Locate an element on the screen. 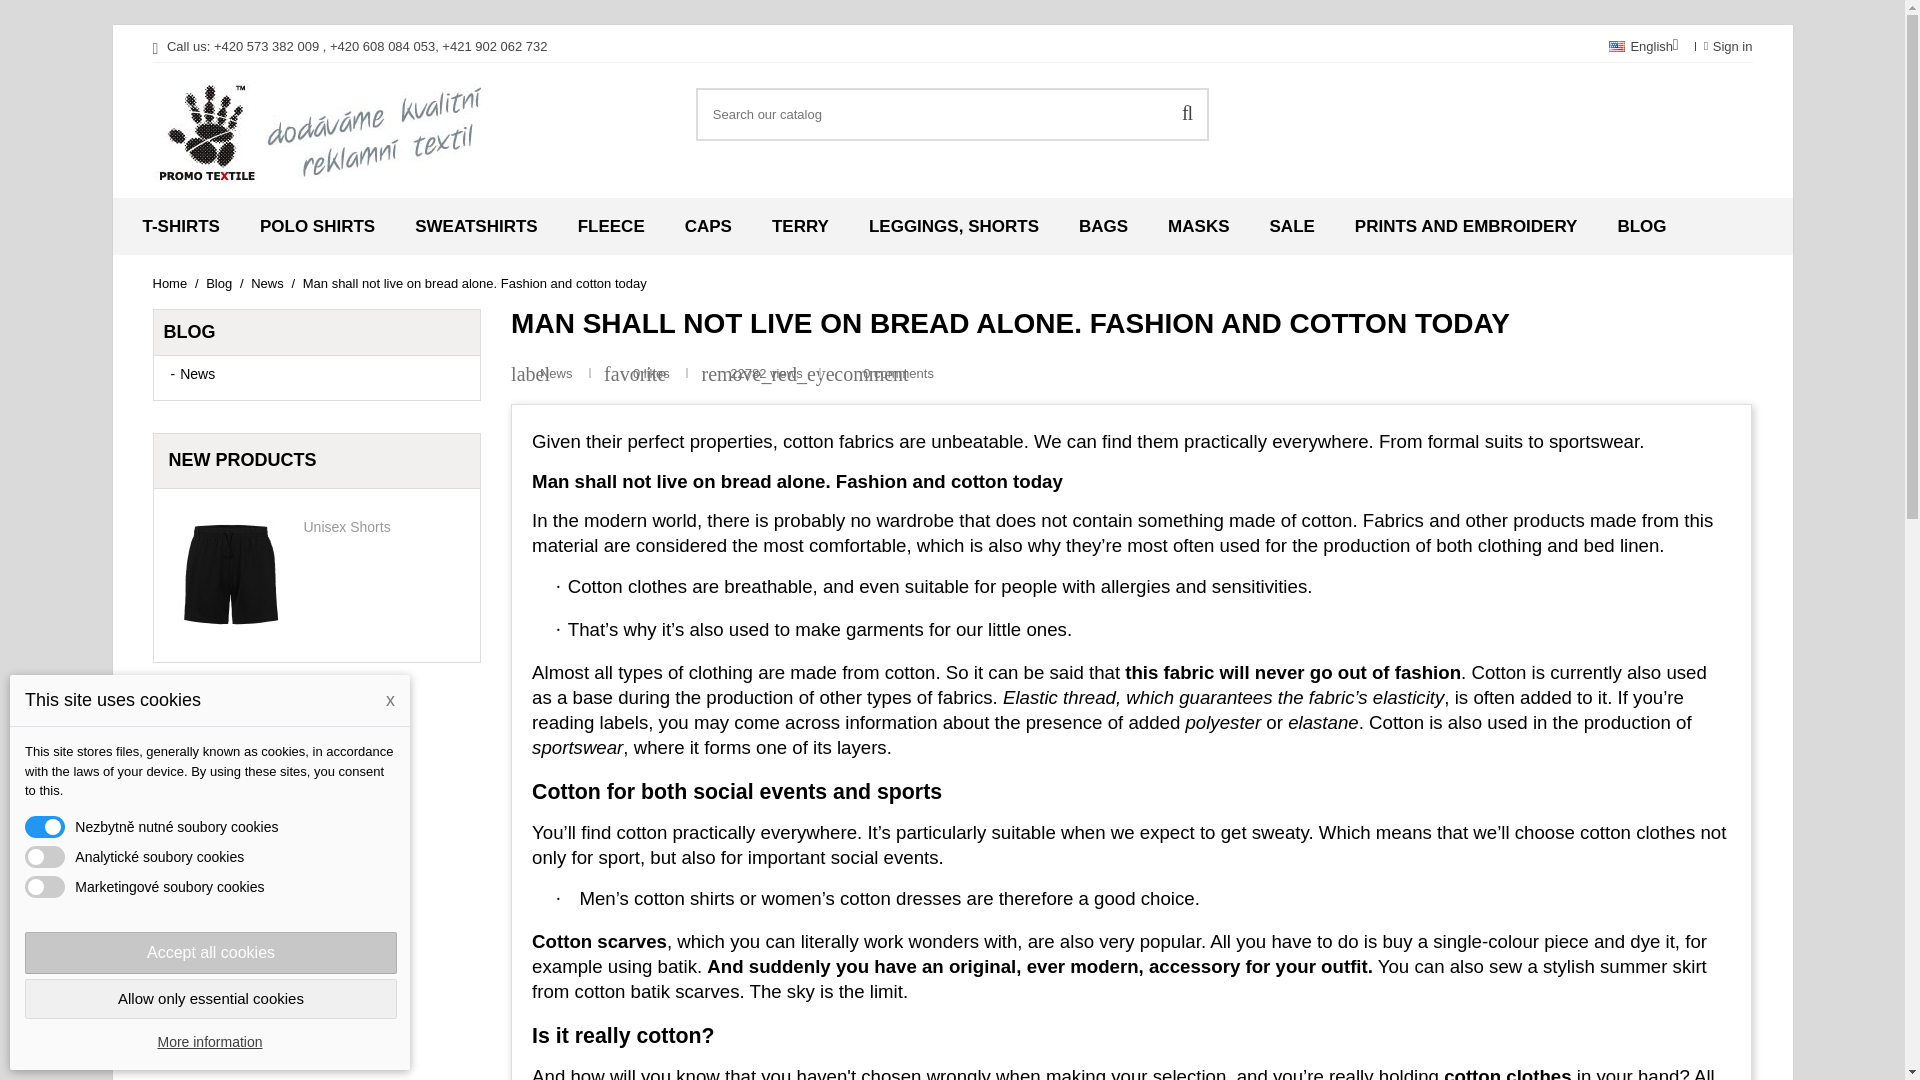 Image resolution: width=1920 pixels, height=1080 pixels. FLEECE is located at coordinates (611, 226).